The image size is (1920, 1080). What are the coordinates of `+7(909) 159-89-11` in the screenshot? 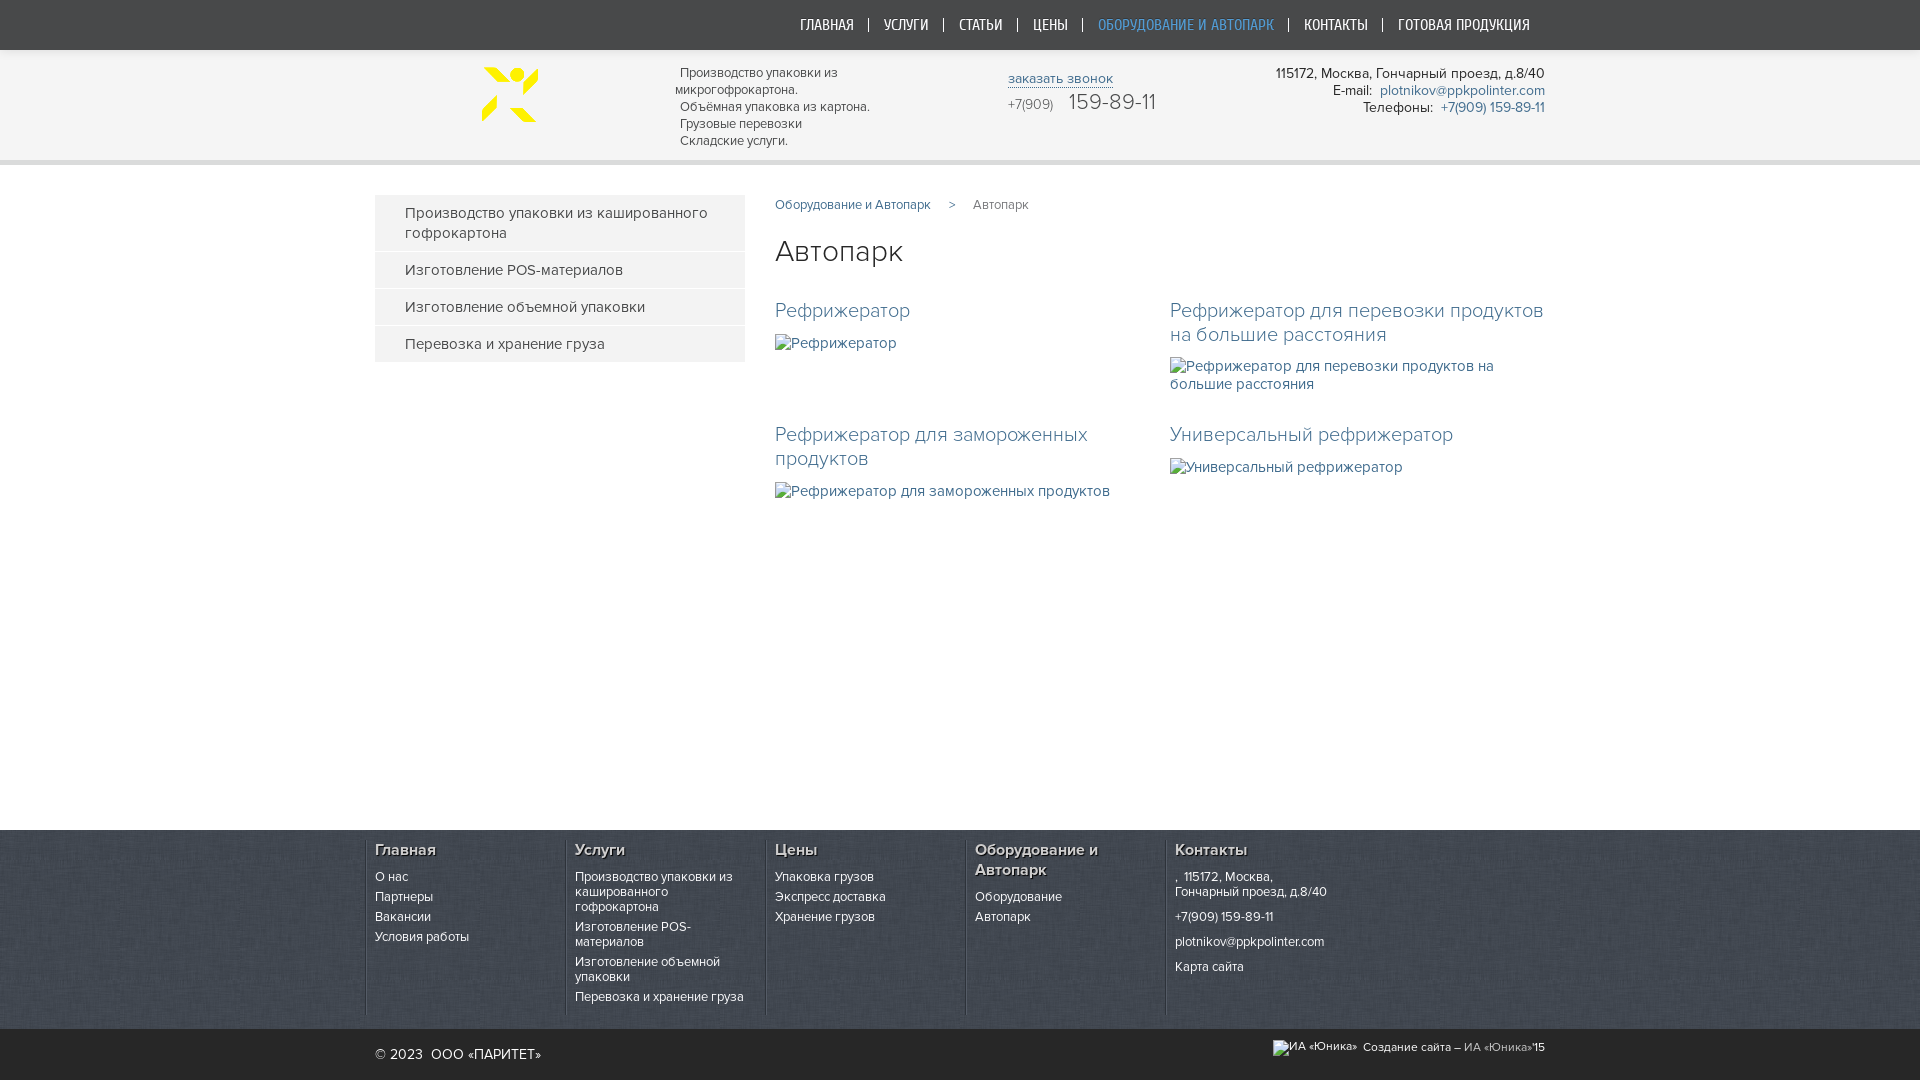 It's located at (1224, 917).